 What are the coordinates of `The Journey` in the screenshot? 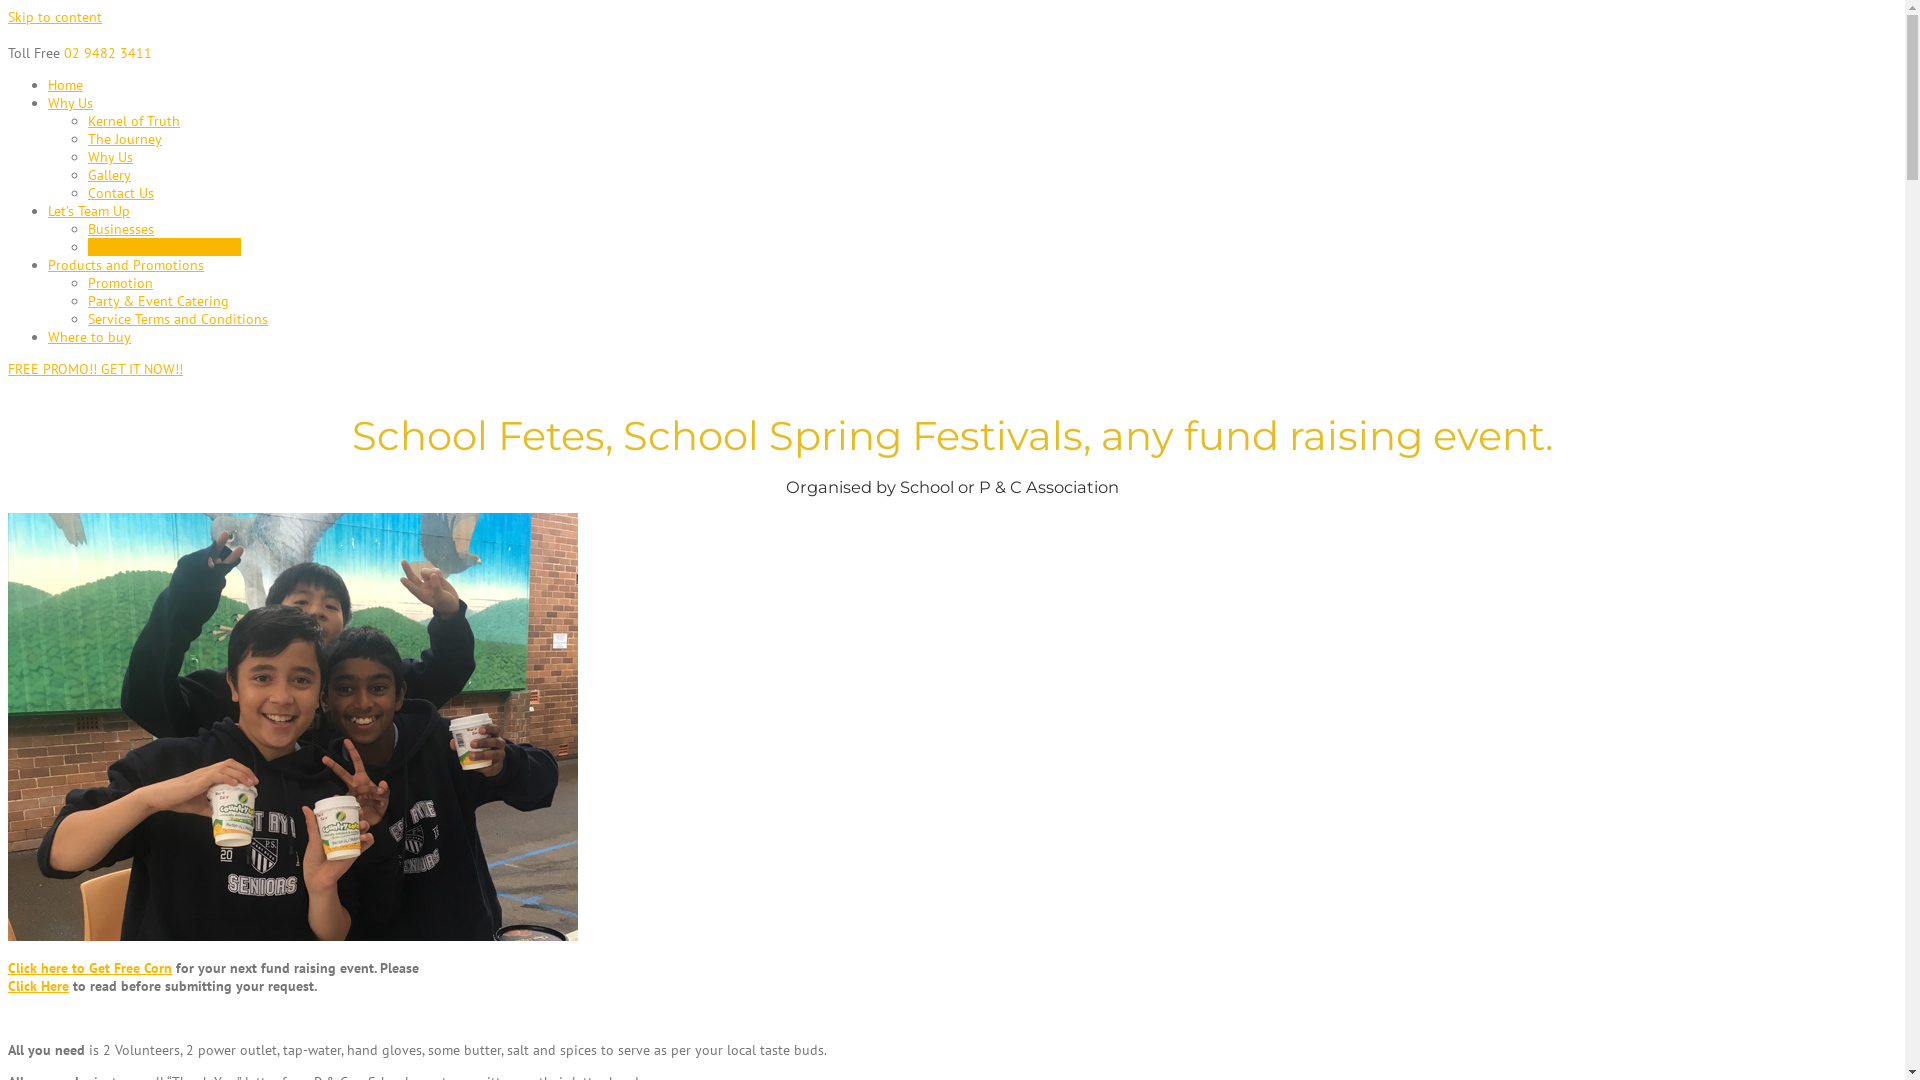 It's located at (125, 139).